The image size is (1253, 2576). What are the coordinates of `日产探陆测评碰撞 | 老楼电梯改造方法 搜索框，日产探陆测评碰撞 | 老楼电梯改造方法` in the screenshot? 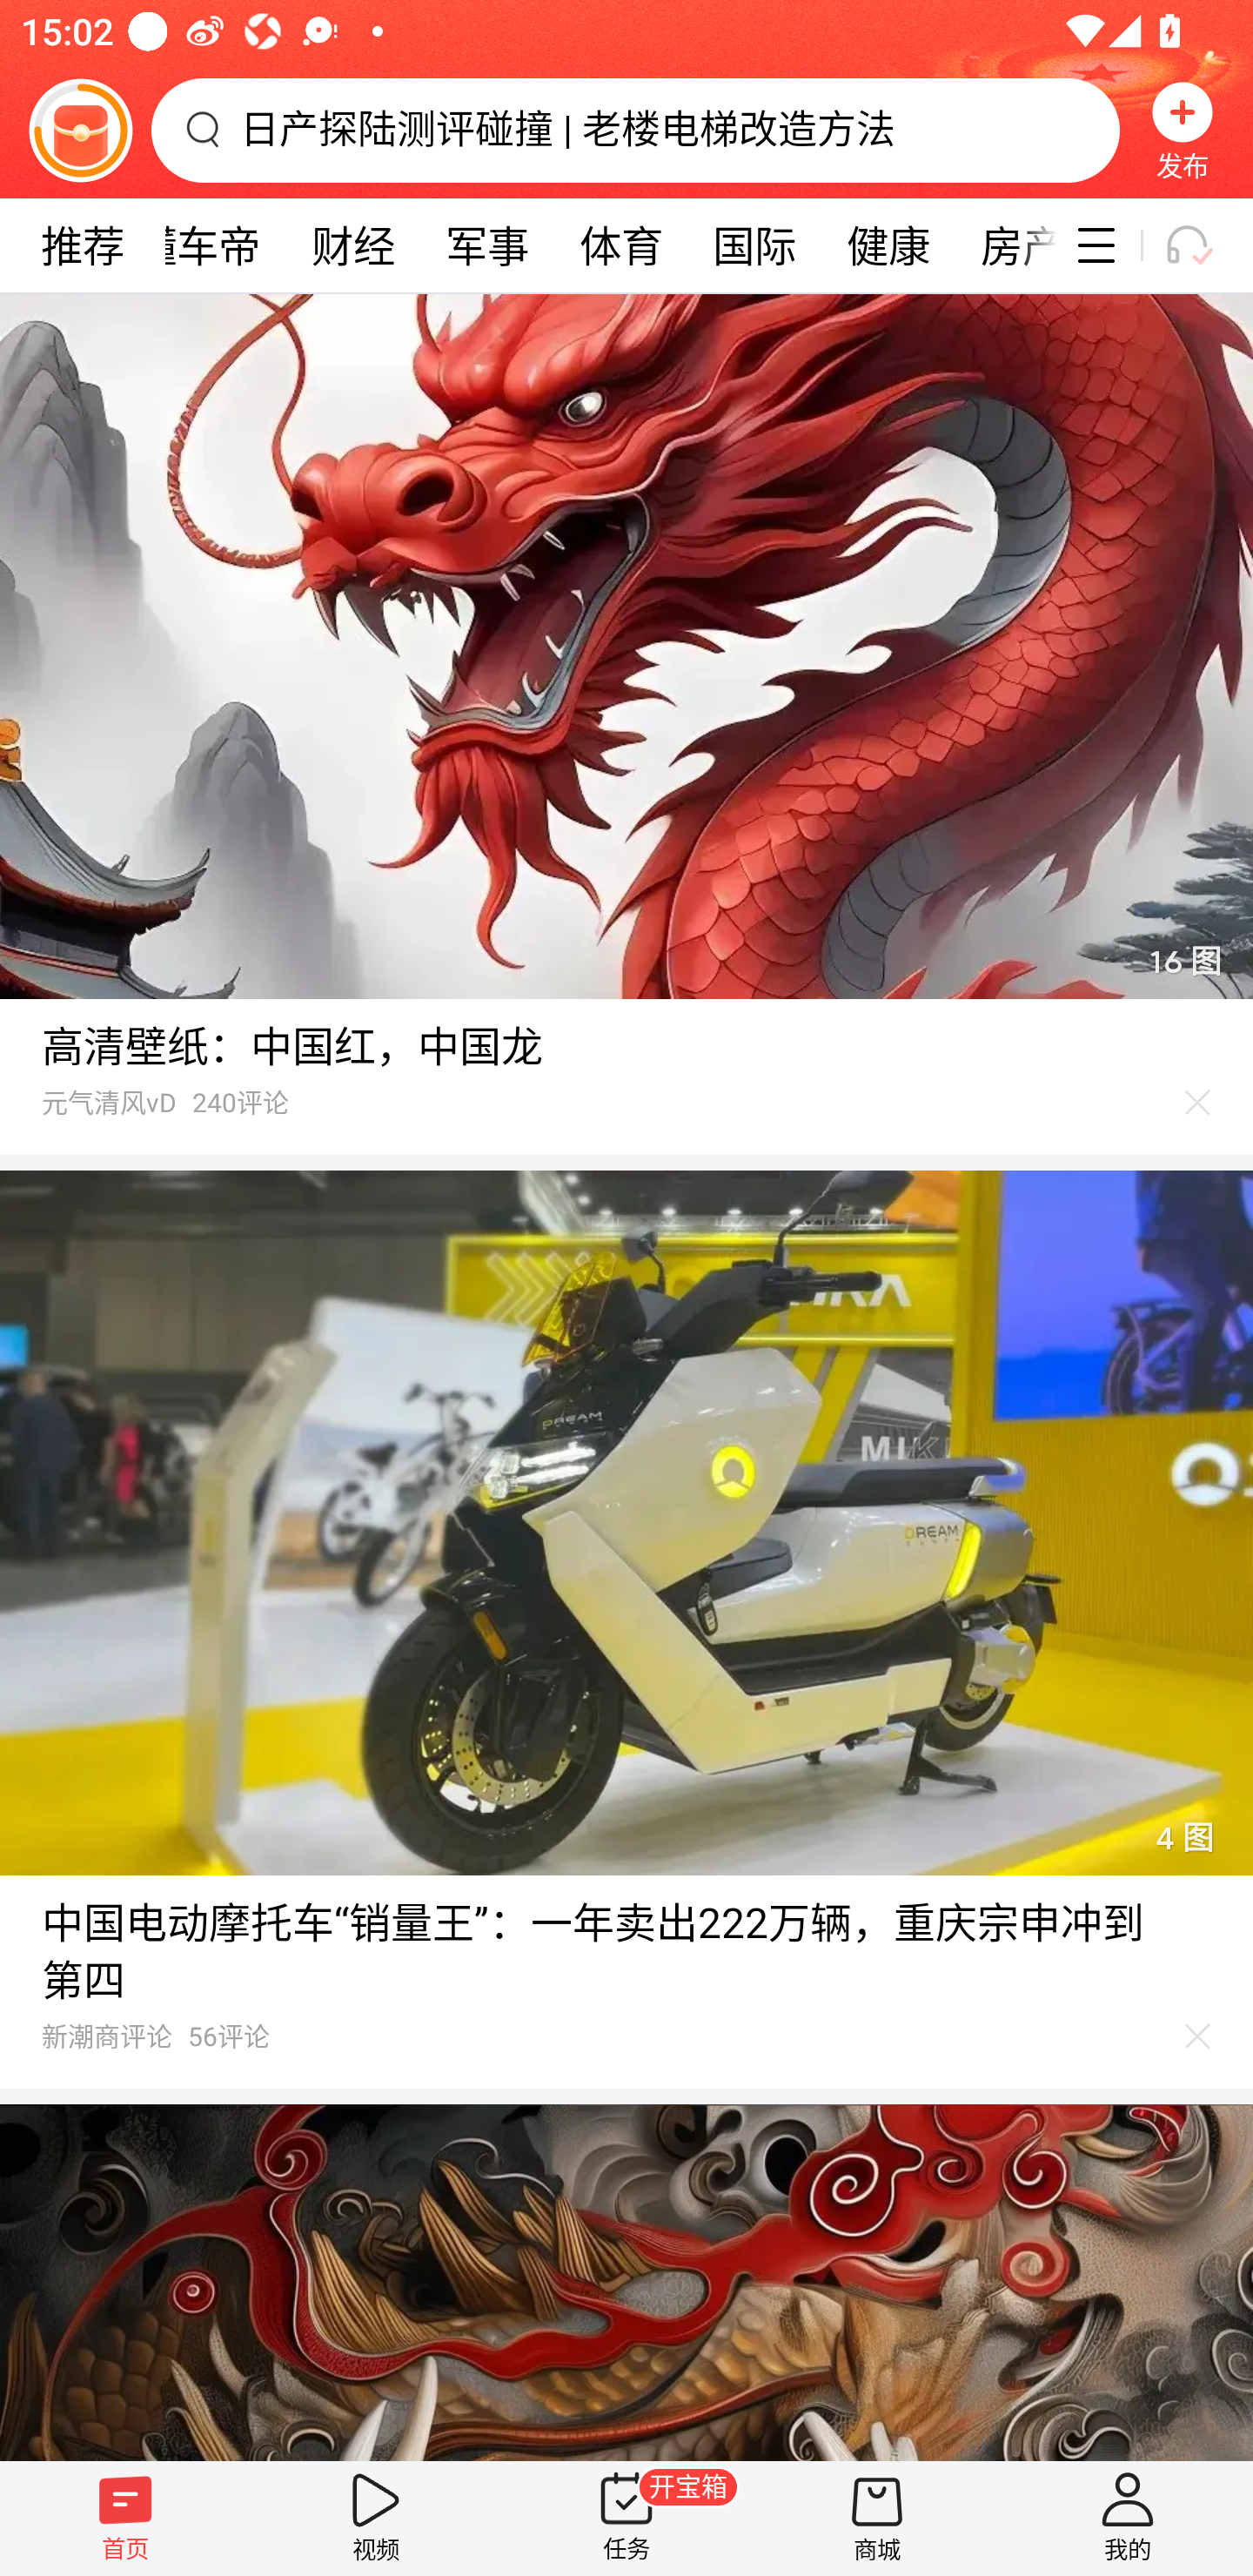 It's located at (635, 130).